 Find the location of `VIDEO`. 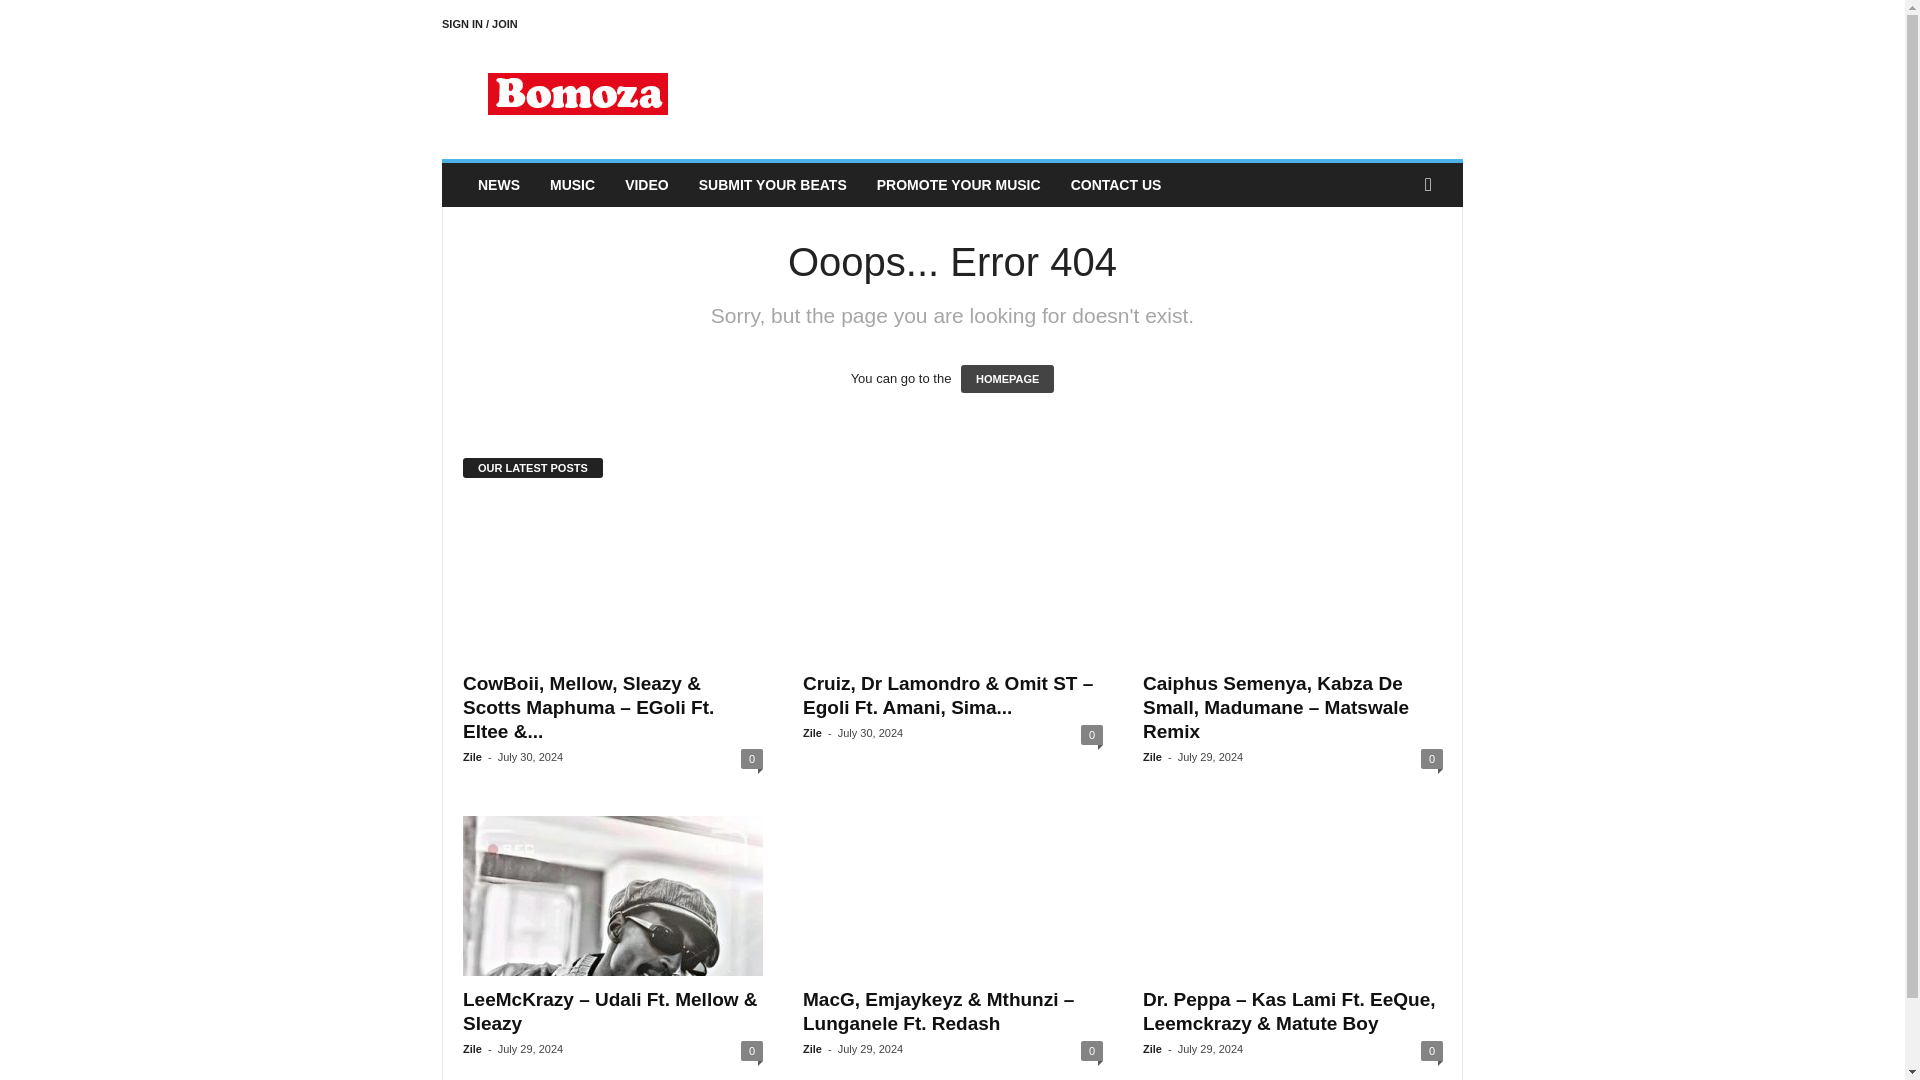

VIDEO is located at coordinates (646, 185).